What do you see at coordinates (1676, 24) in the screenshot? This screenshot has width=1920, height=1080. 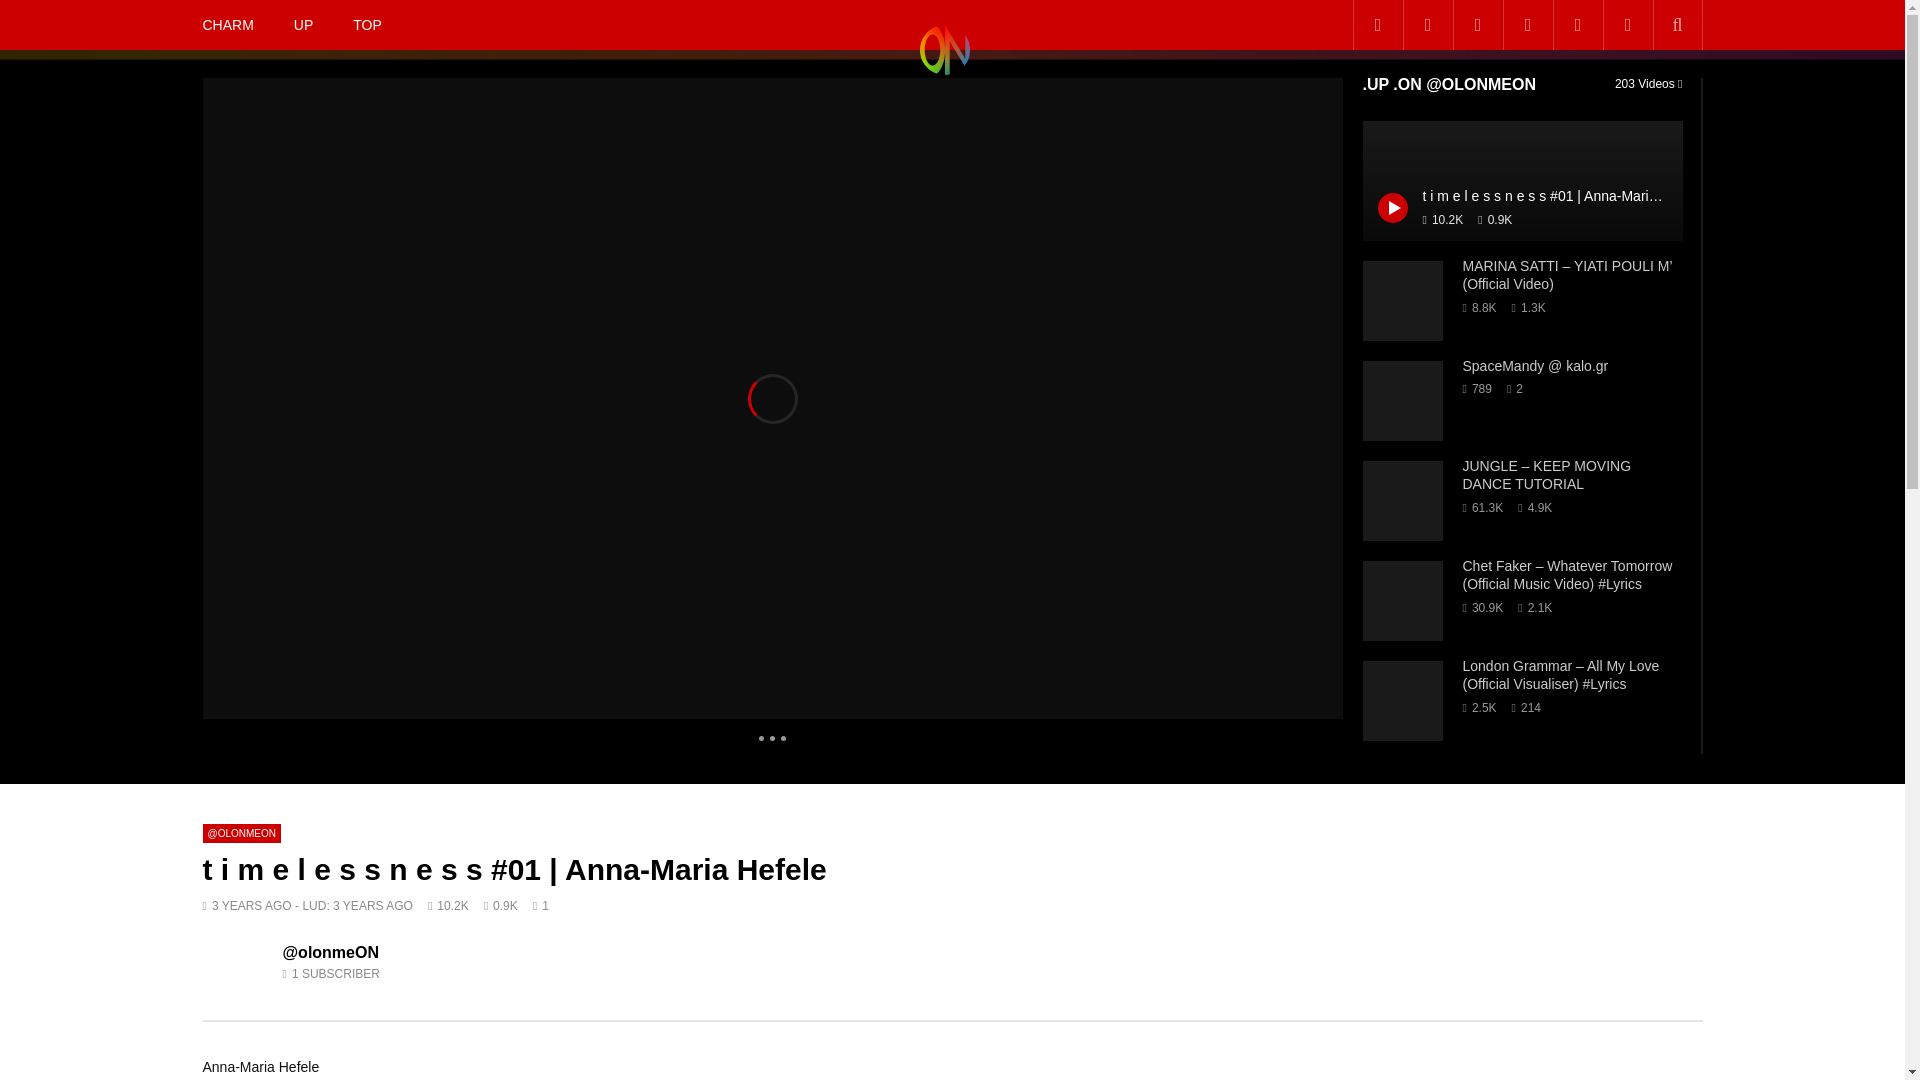 I see `Search` at bounding box center [1676, 24].